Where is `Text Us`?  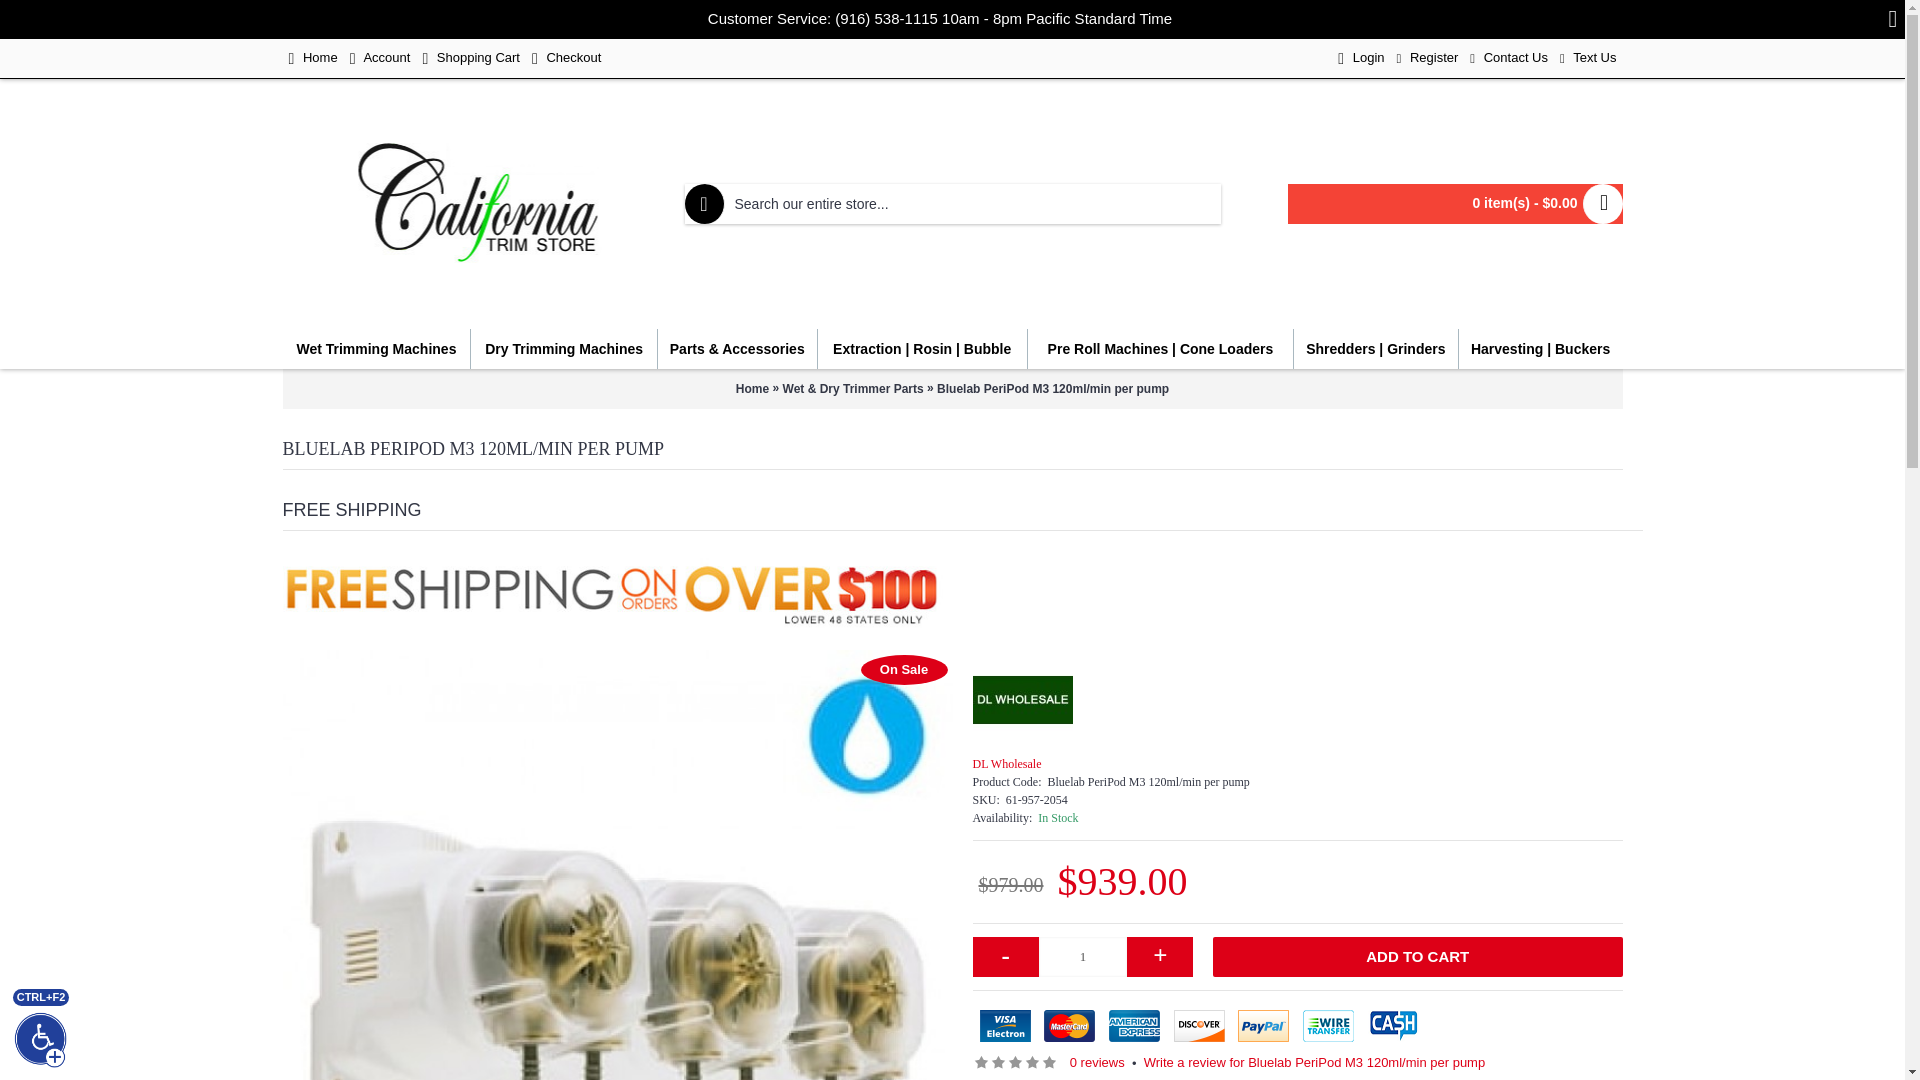
Text Us is located at coordinates (1588, 58).